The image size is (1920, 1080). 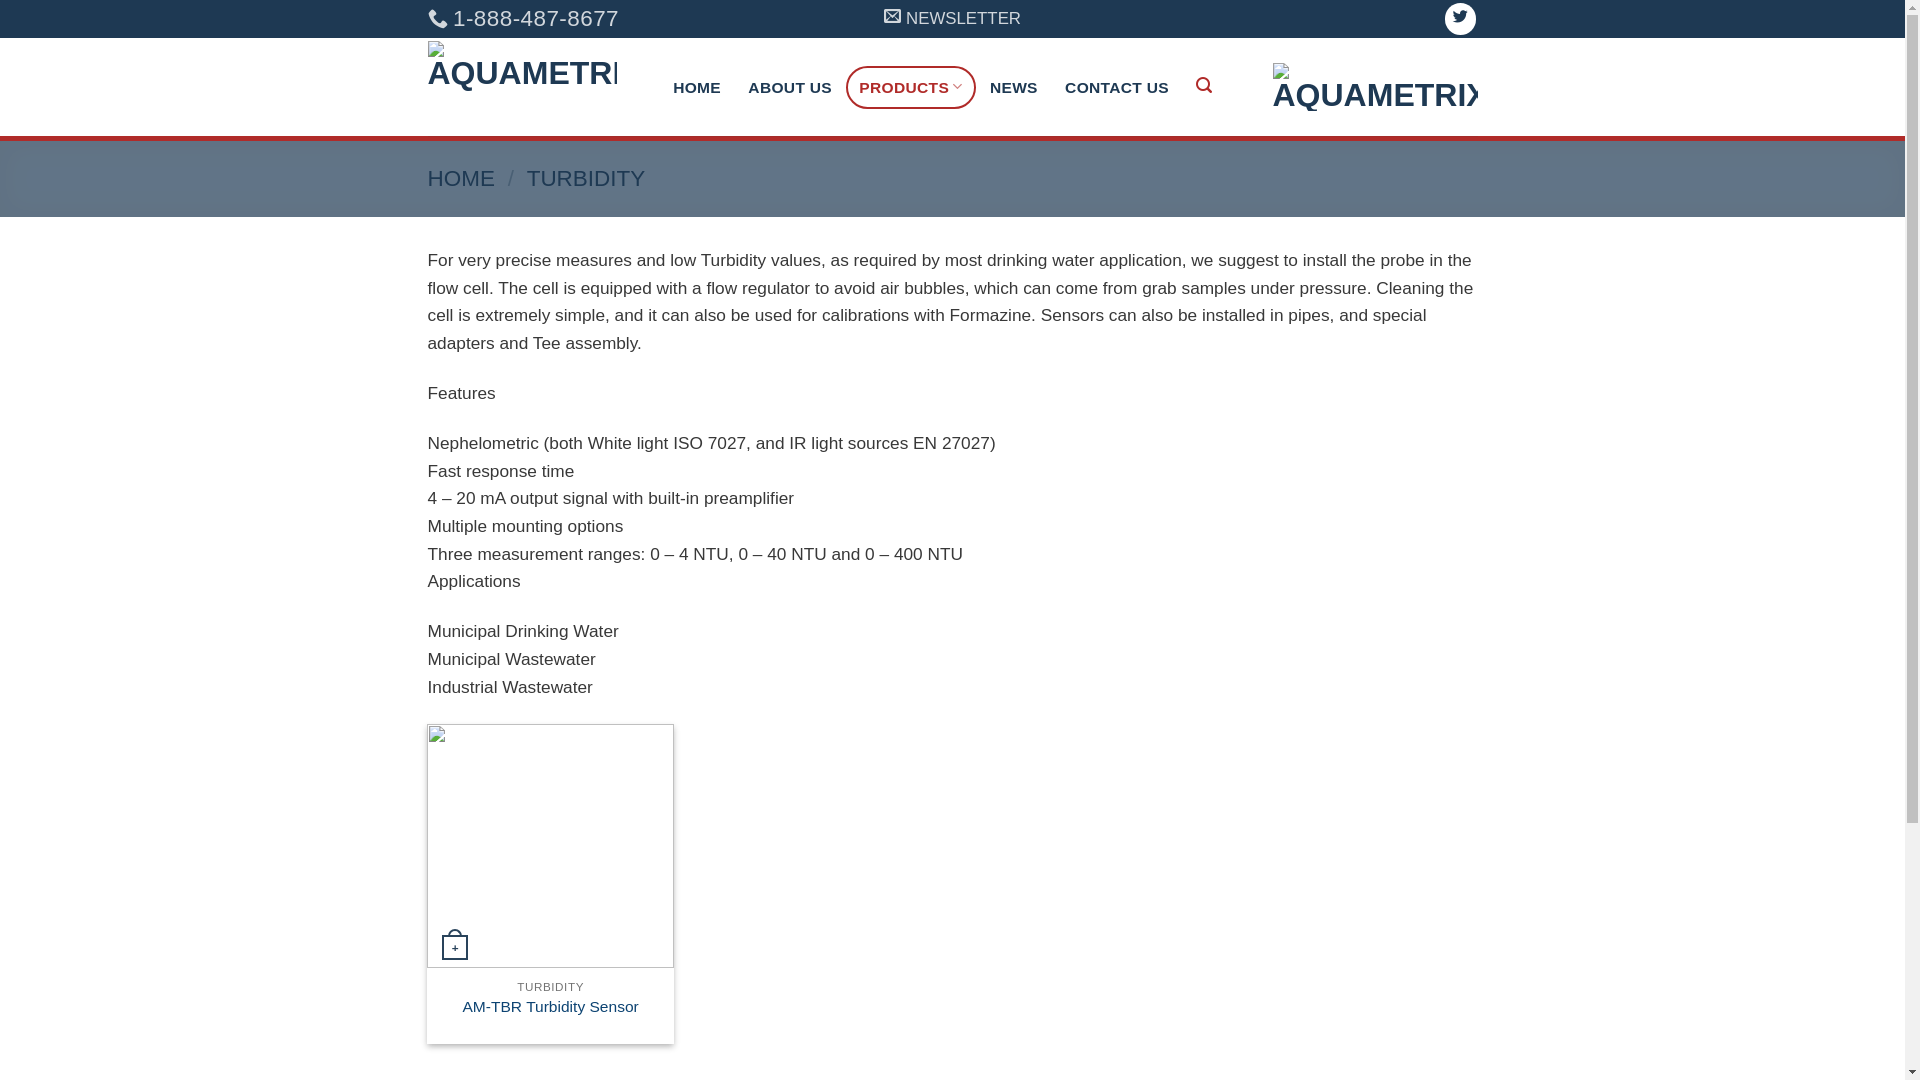 What do you see at coordinates (462, 178) in the screenshot?
I see `HOME` at bounding box center [462, 178].